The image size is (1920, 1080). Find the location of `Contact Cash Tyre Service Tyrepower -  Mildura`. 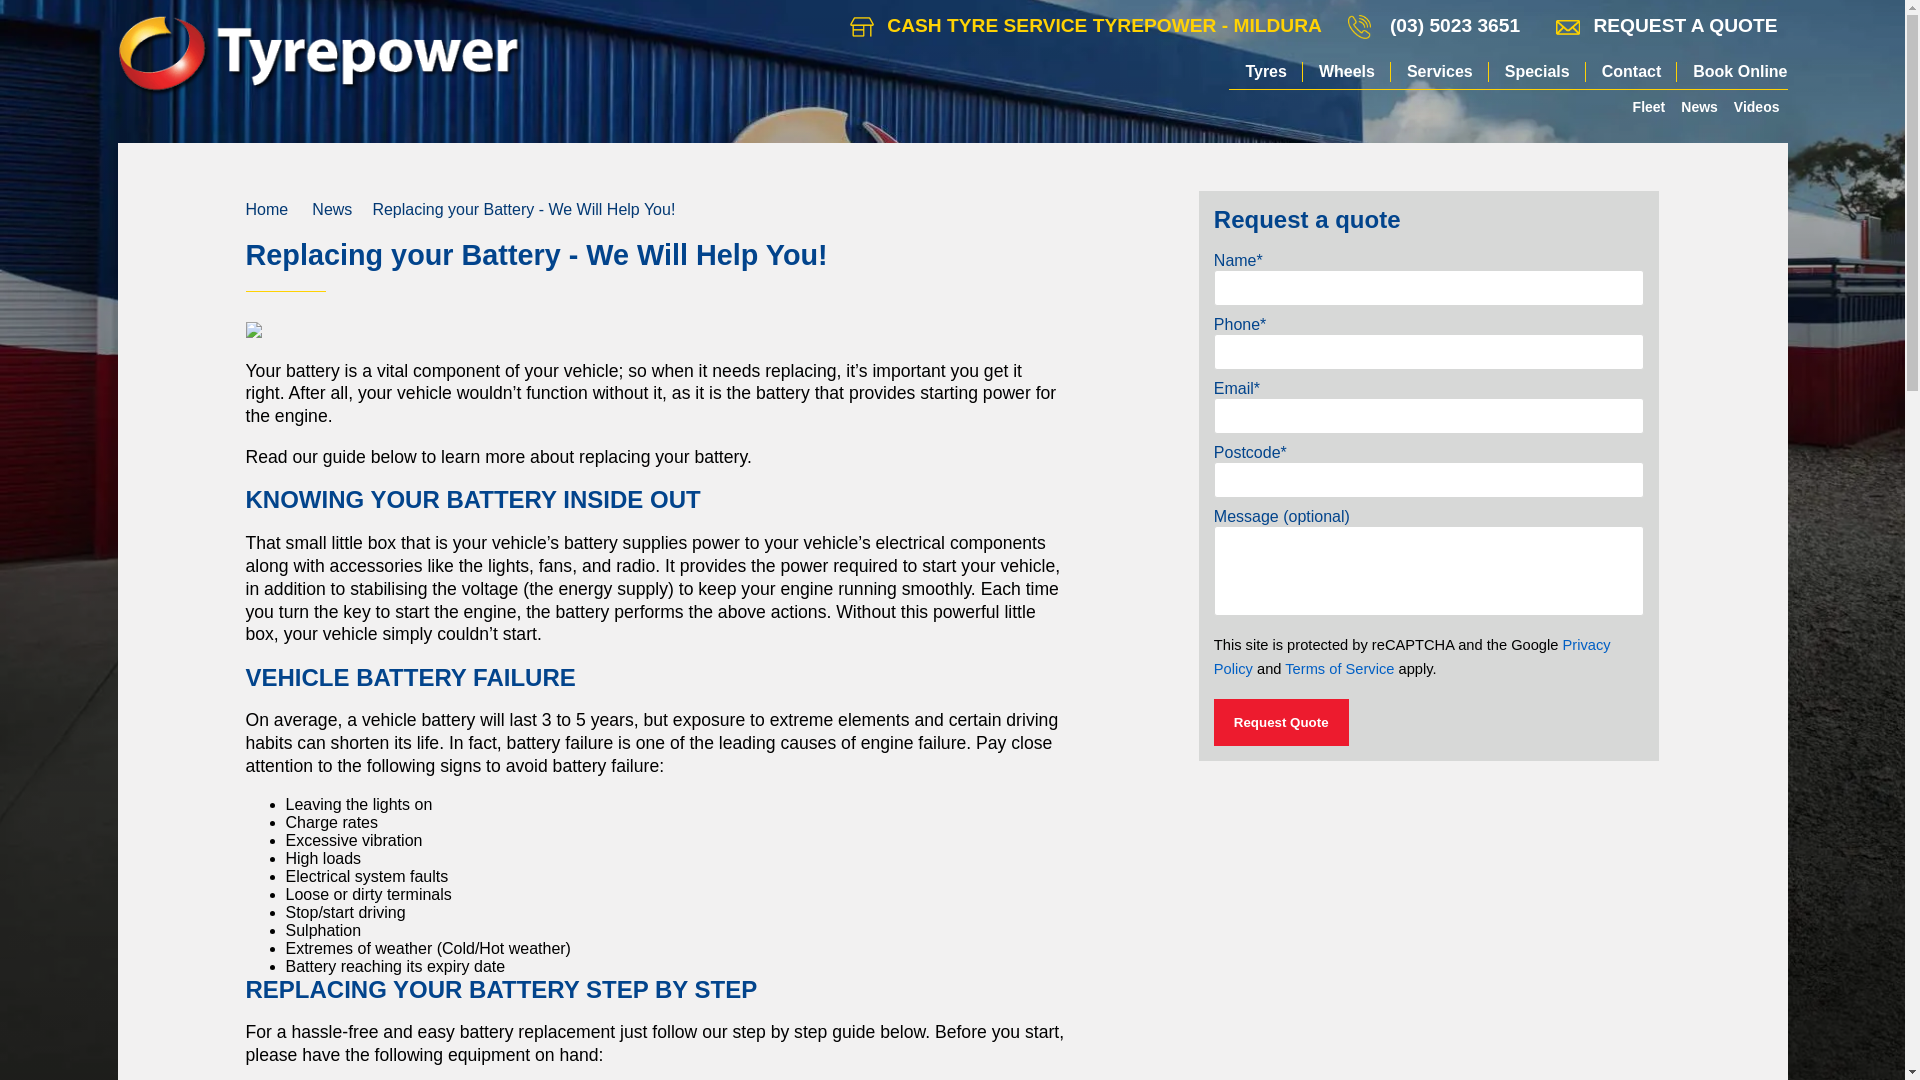

Contact Cash Tyre Service Tyrepower -  Mildura is located at coordinates (1086, 26).